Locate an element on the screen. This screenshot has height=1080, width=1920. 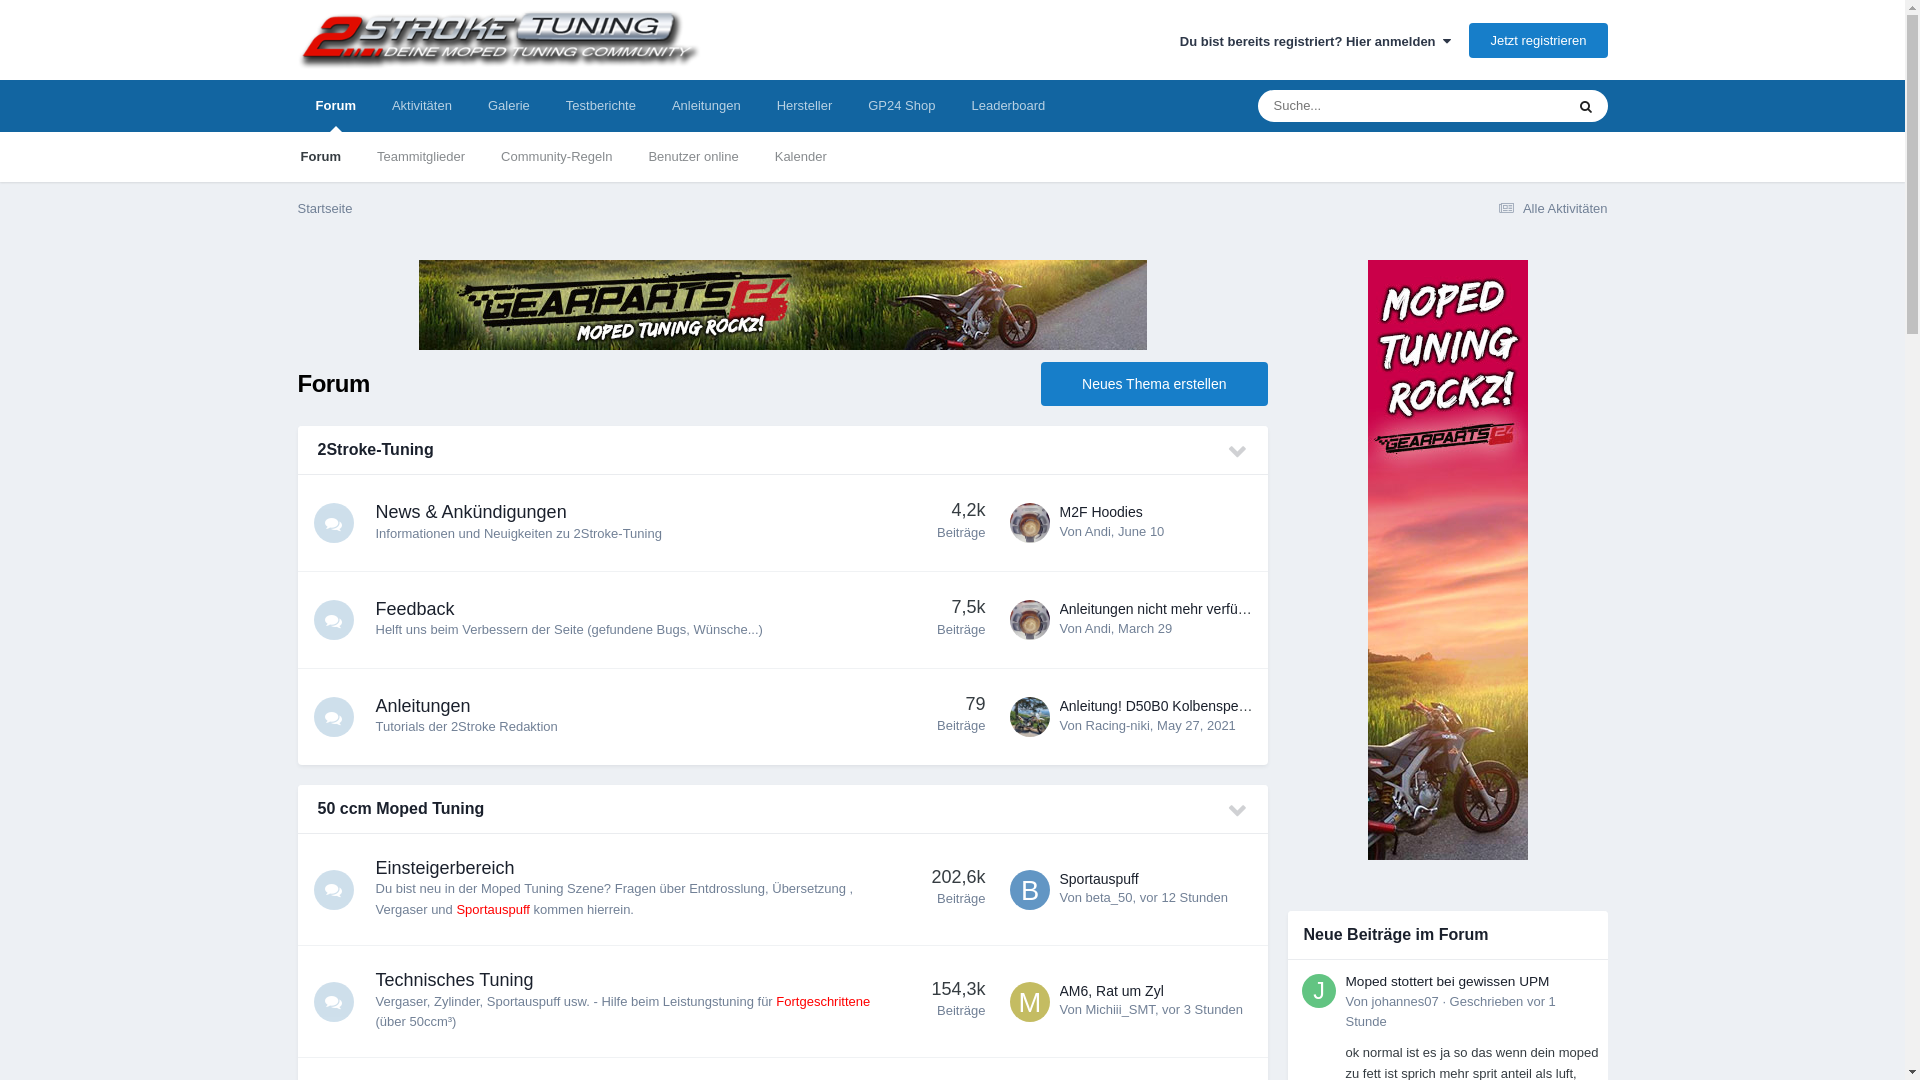
Moped stottert bei gewissen UPM is located at coordinates (1448, 982).